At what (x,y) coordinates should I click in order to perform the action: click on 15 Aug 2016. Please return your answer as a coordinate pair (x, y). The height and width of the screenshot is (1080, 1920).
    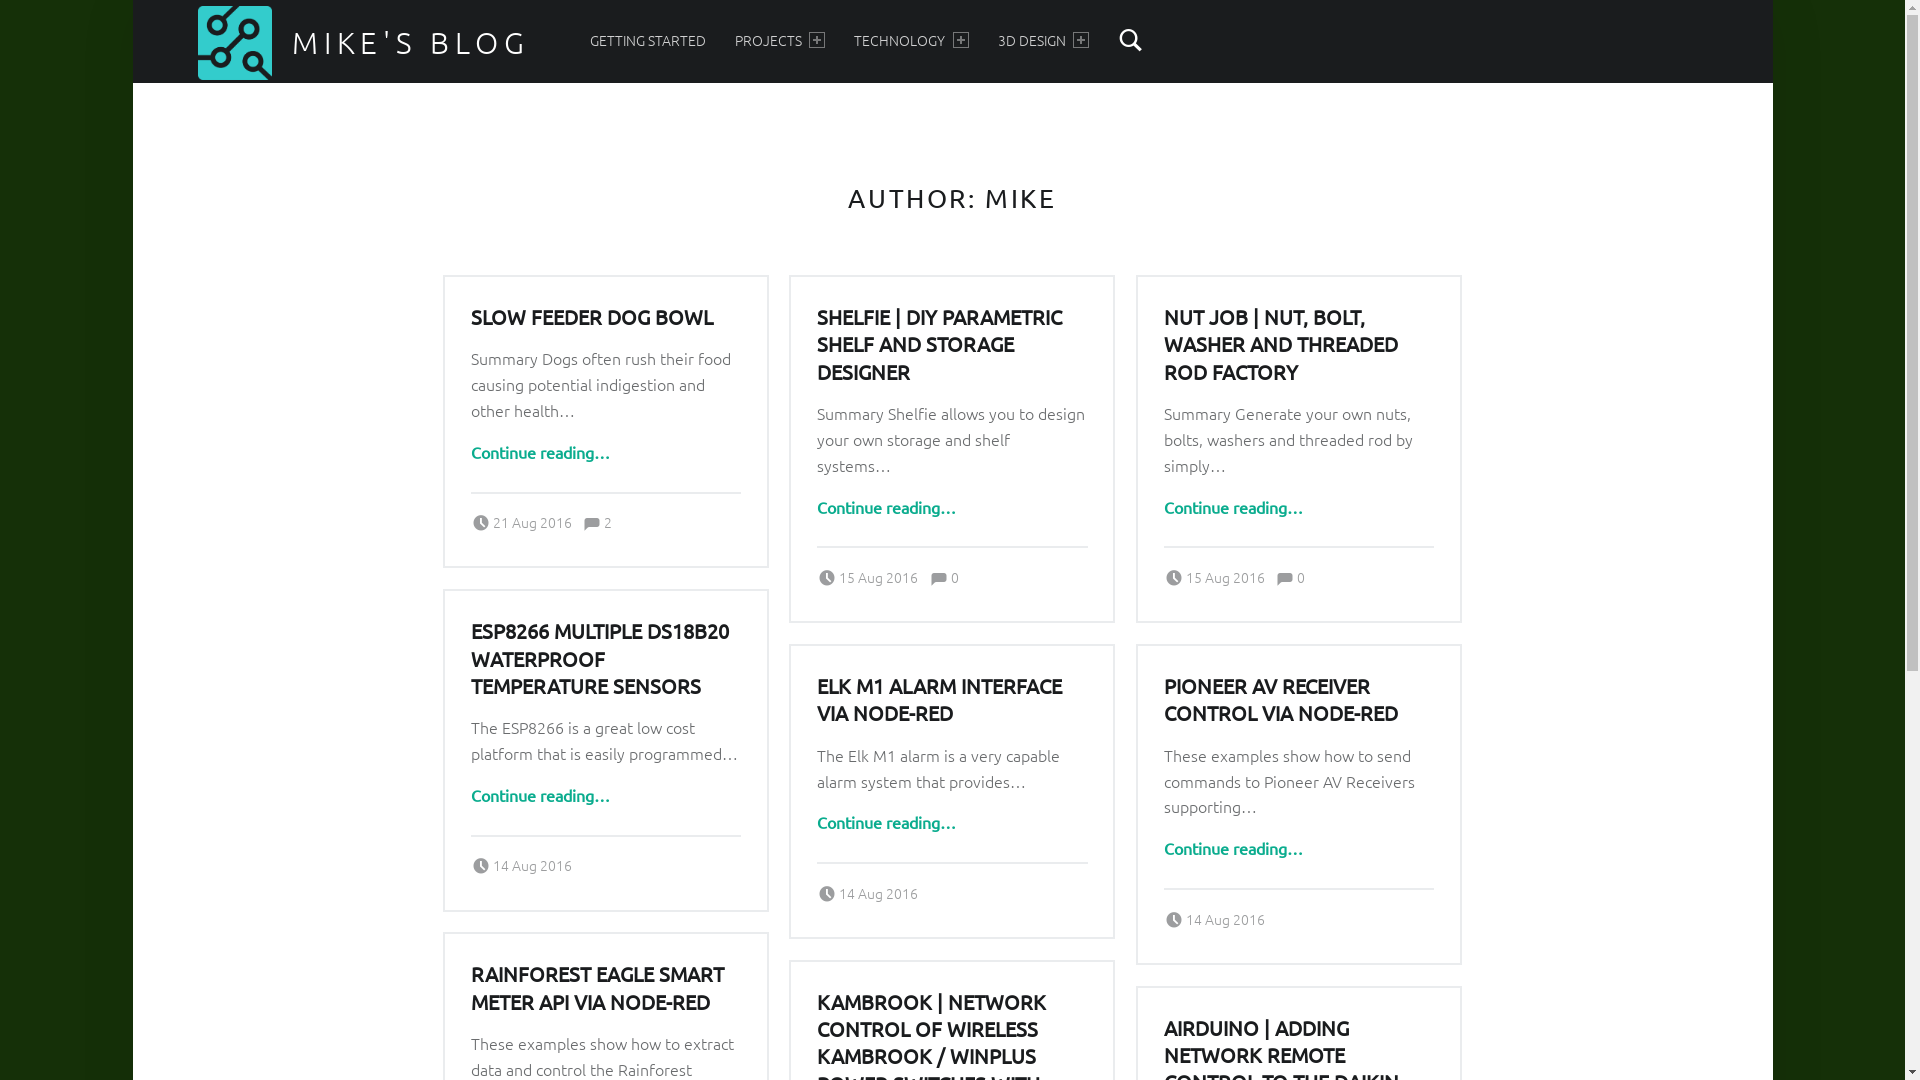
    Looking at the image, I should click on (878, 577).